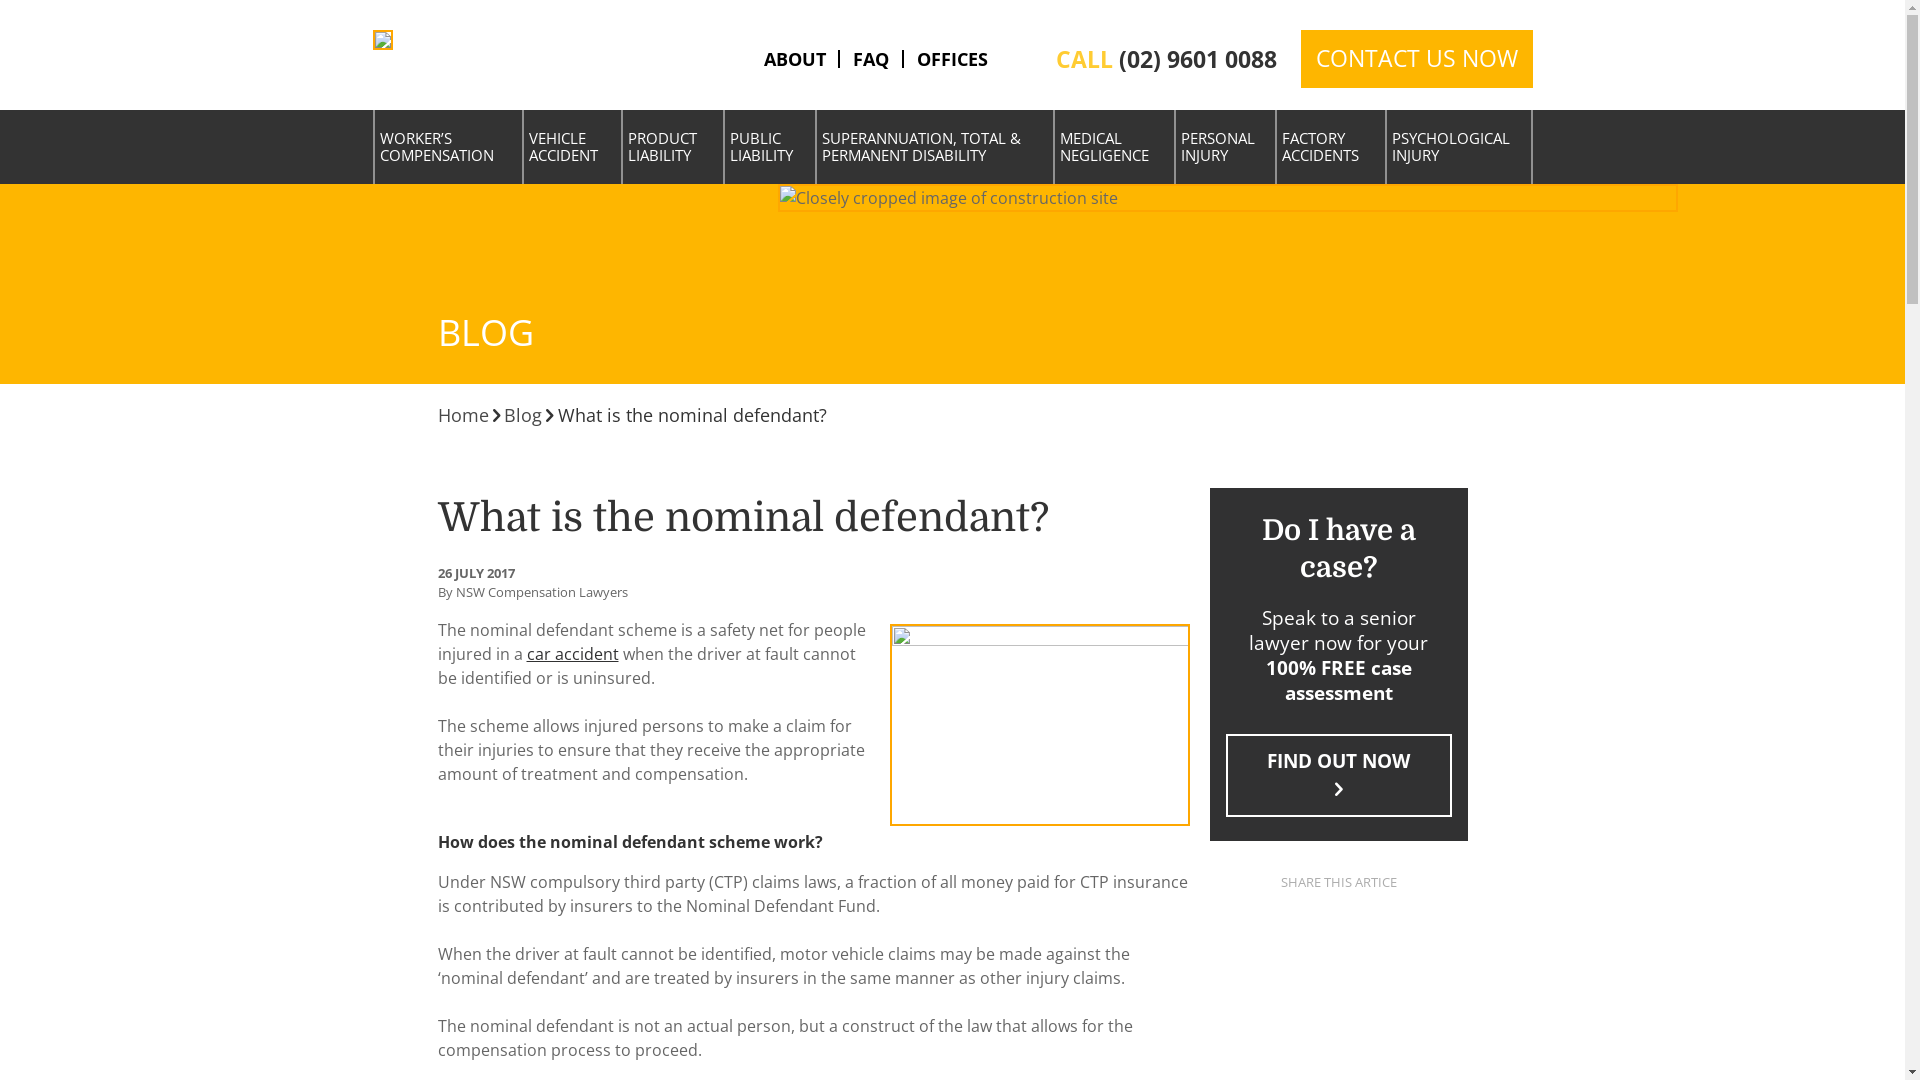  What do you see at coordinates (1339, 776) in the screenshot?
I see `FIND OUT NOW` at bounding box center [1339, 776].